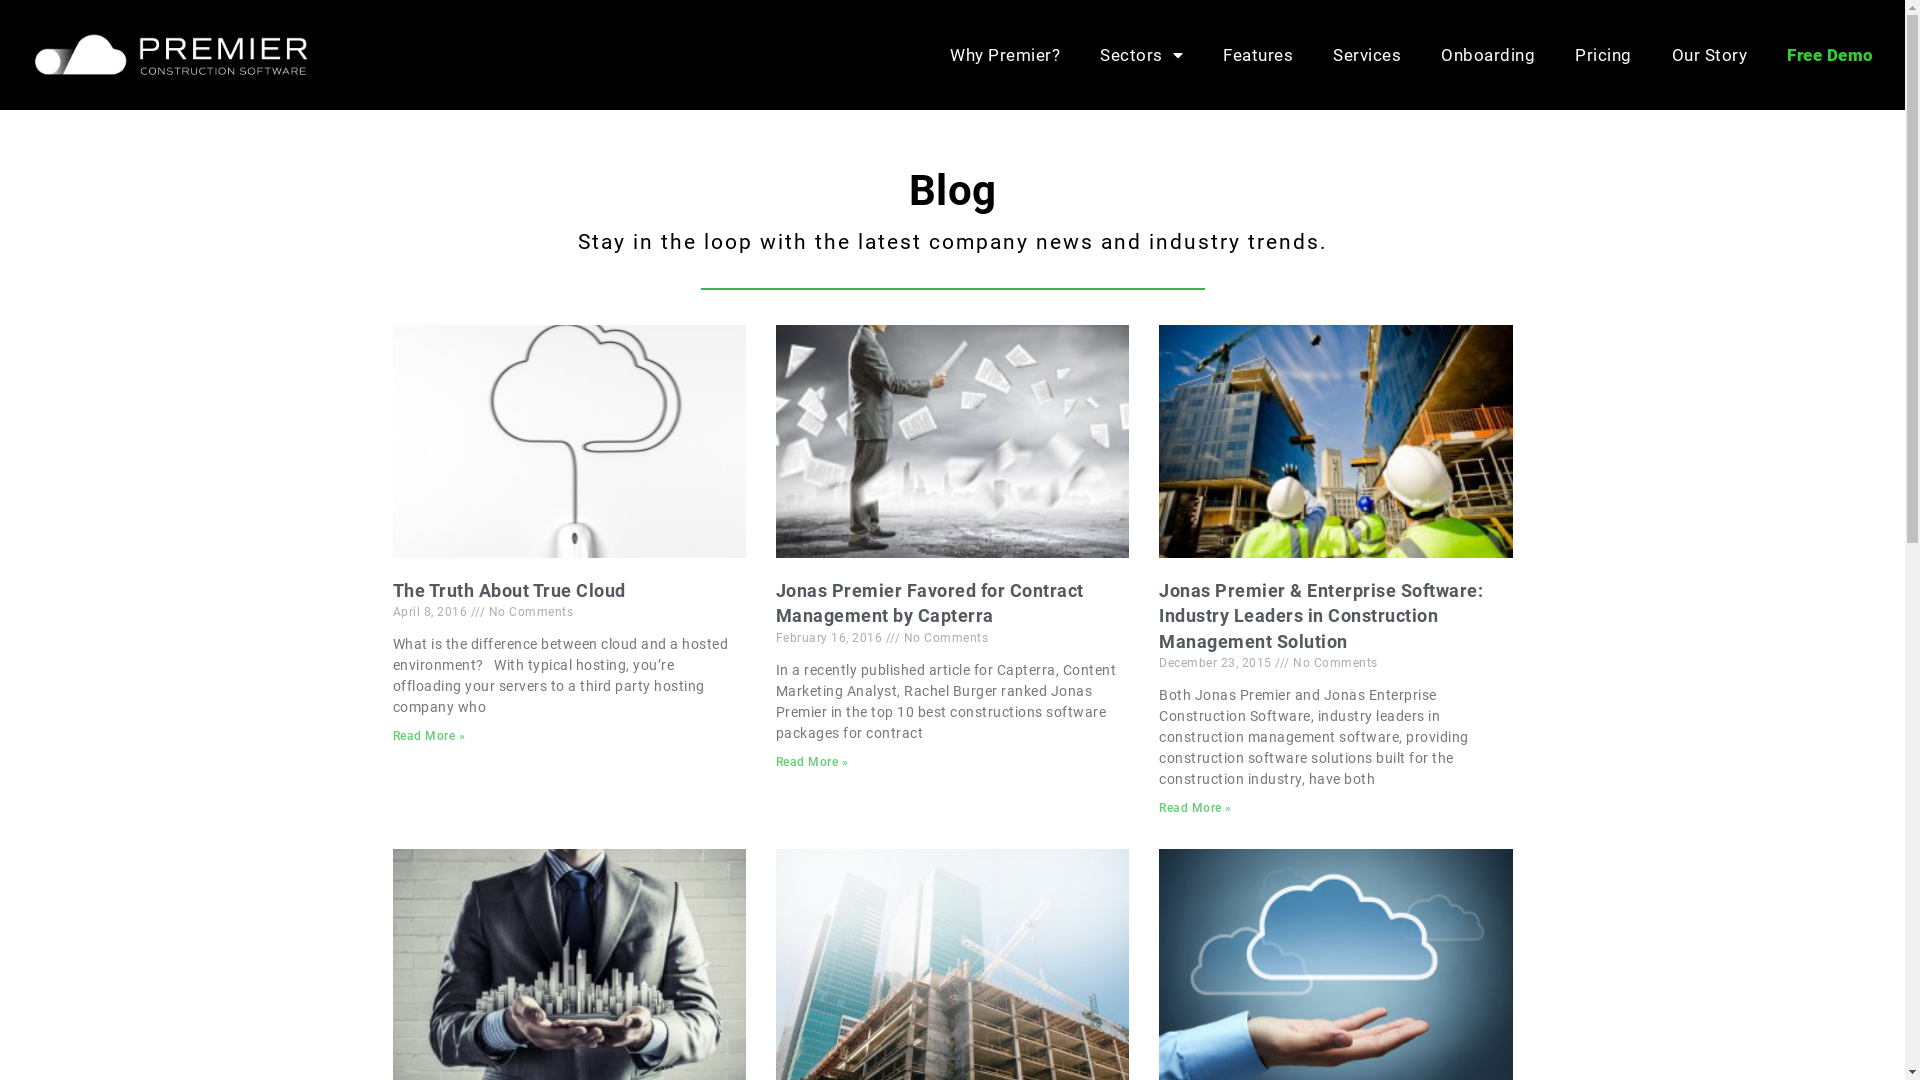 The width and height of the screenshot is (1920, 1080). Describe the element at coordinates (1005, 55) in the screenshot. I see `Why Premier?` at that location.